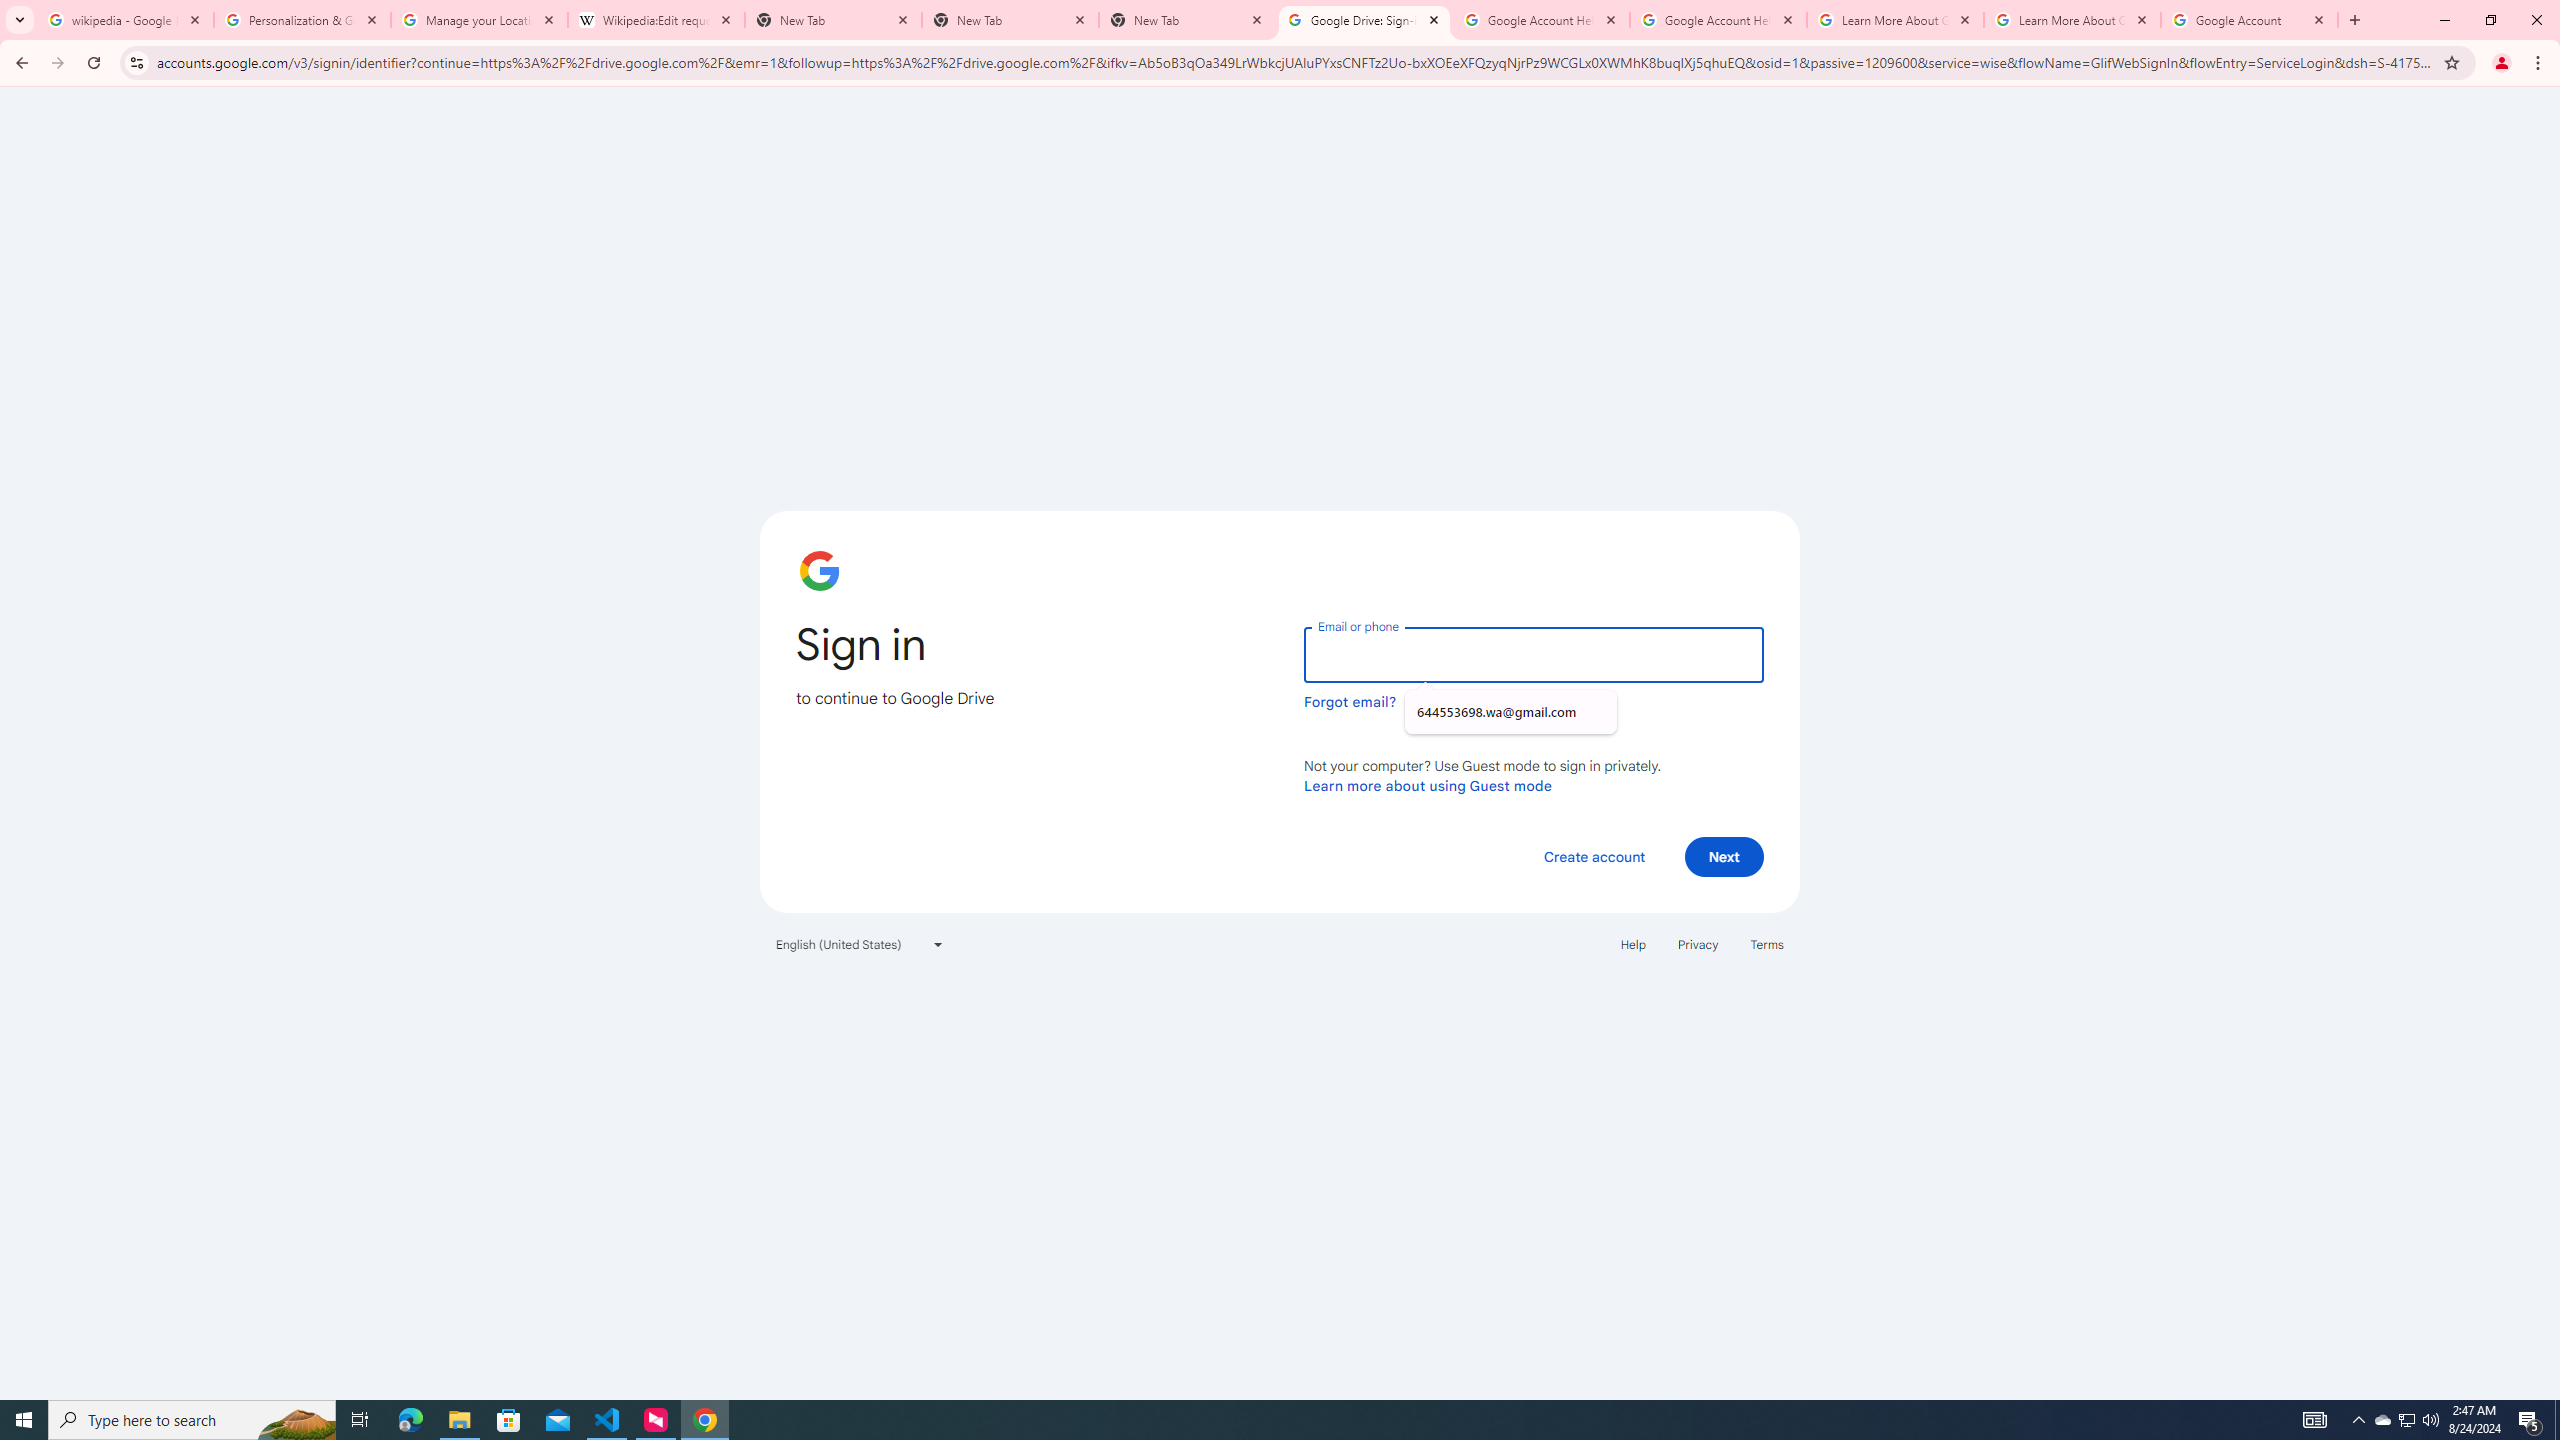 The image size is (2560, 1440). Describe the element at coordinates (1510, 712) in the screenshot. I see `644553698.wa@gmail.com` at that location.